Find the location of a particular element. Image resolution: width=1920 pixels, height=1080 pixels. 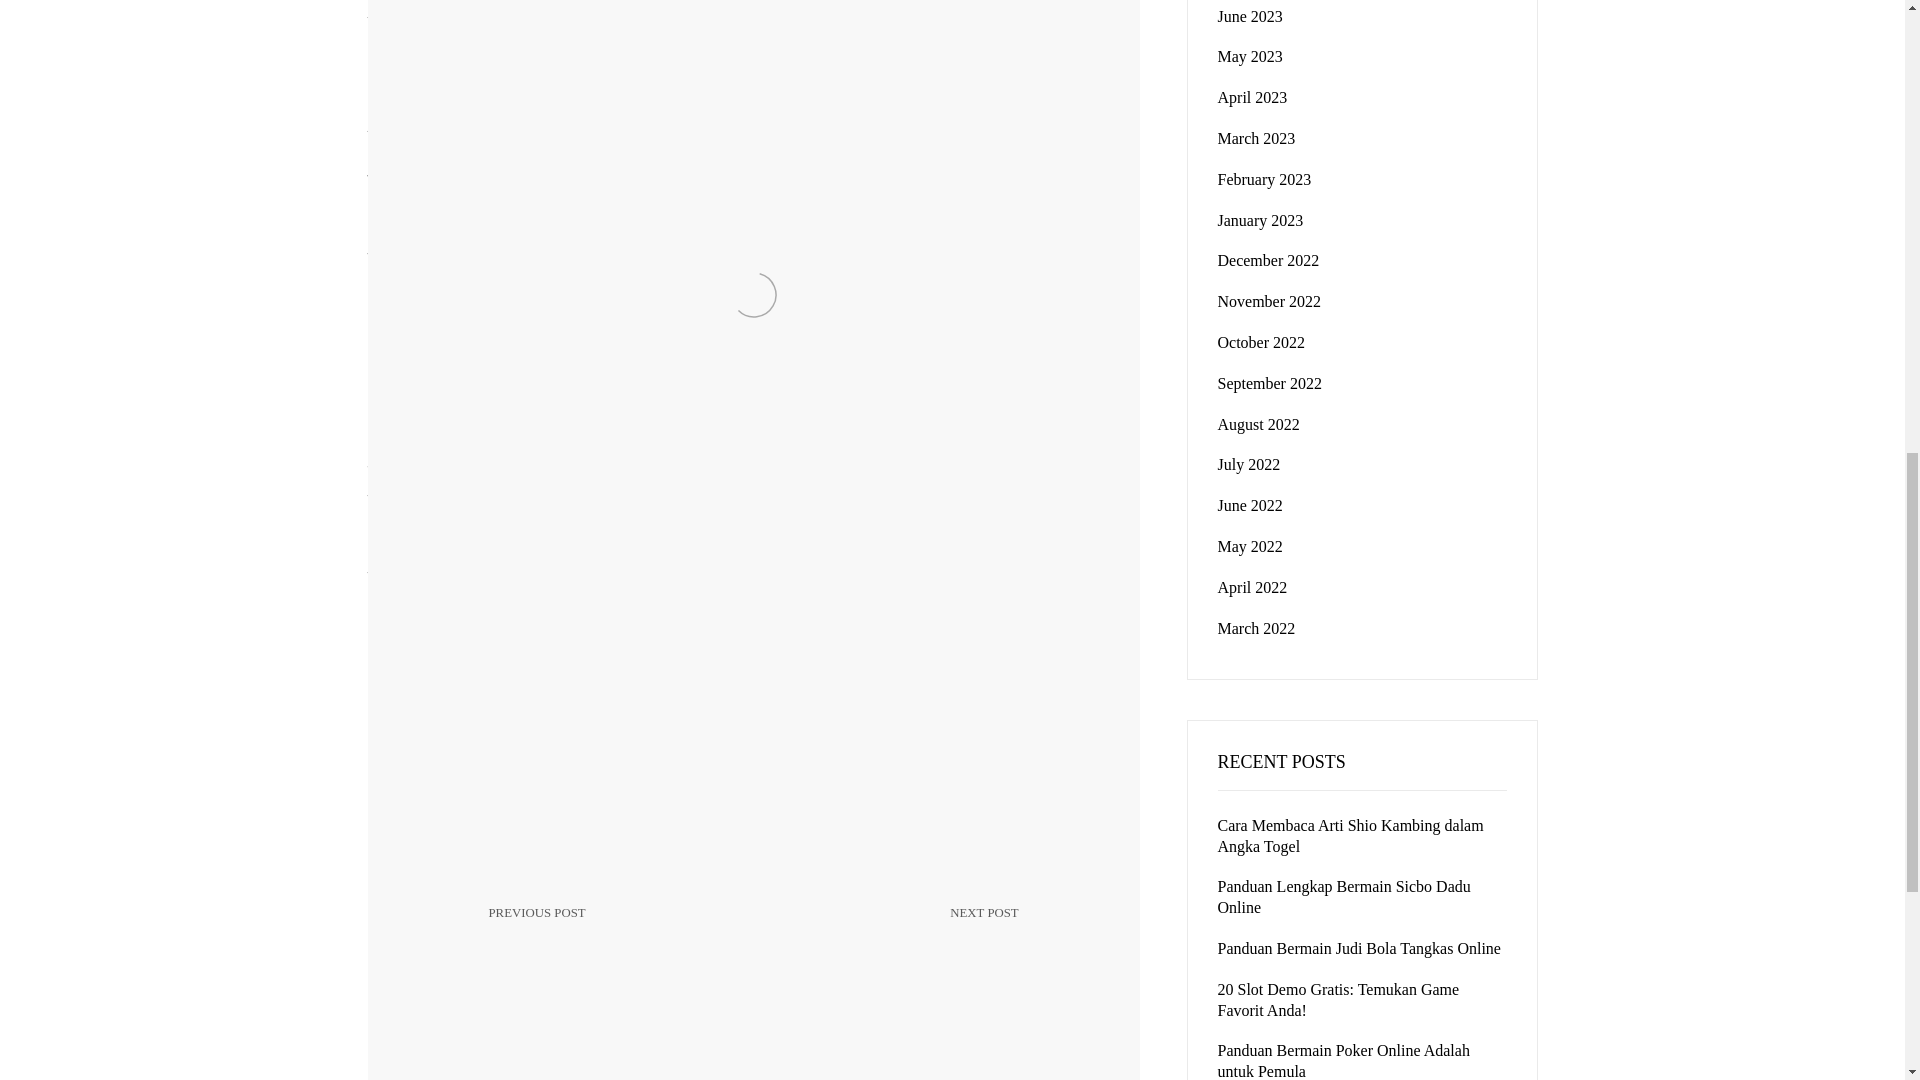

May 2023 is located at coordinates (1260, 220).